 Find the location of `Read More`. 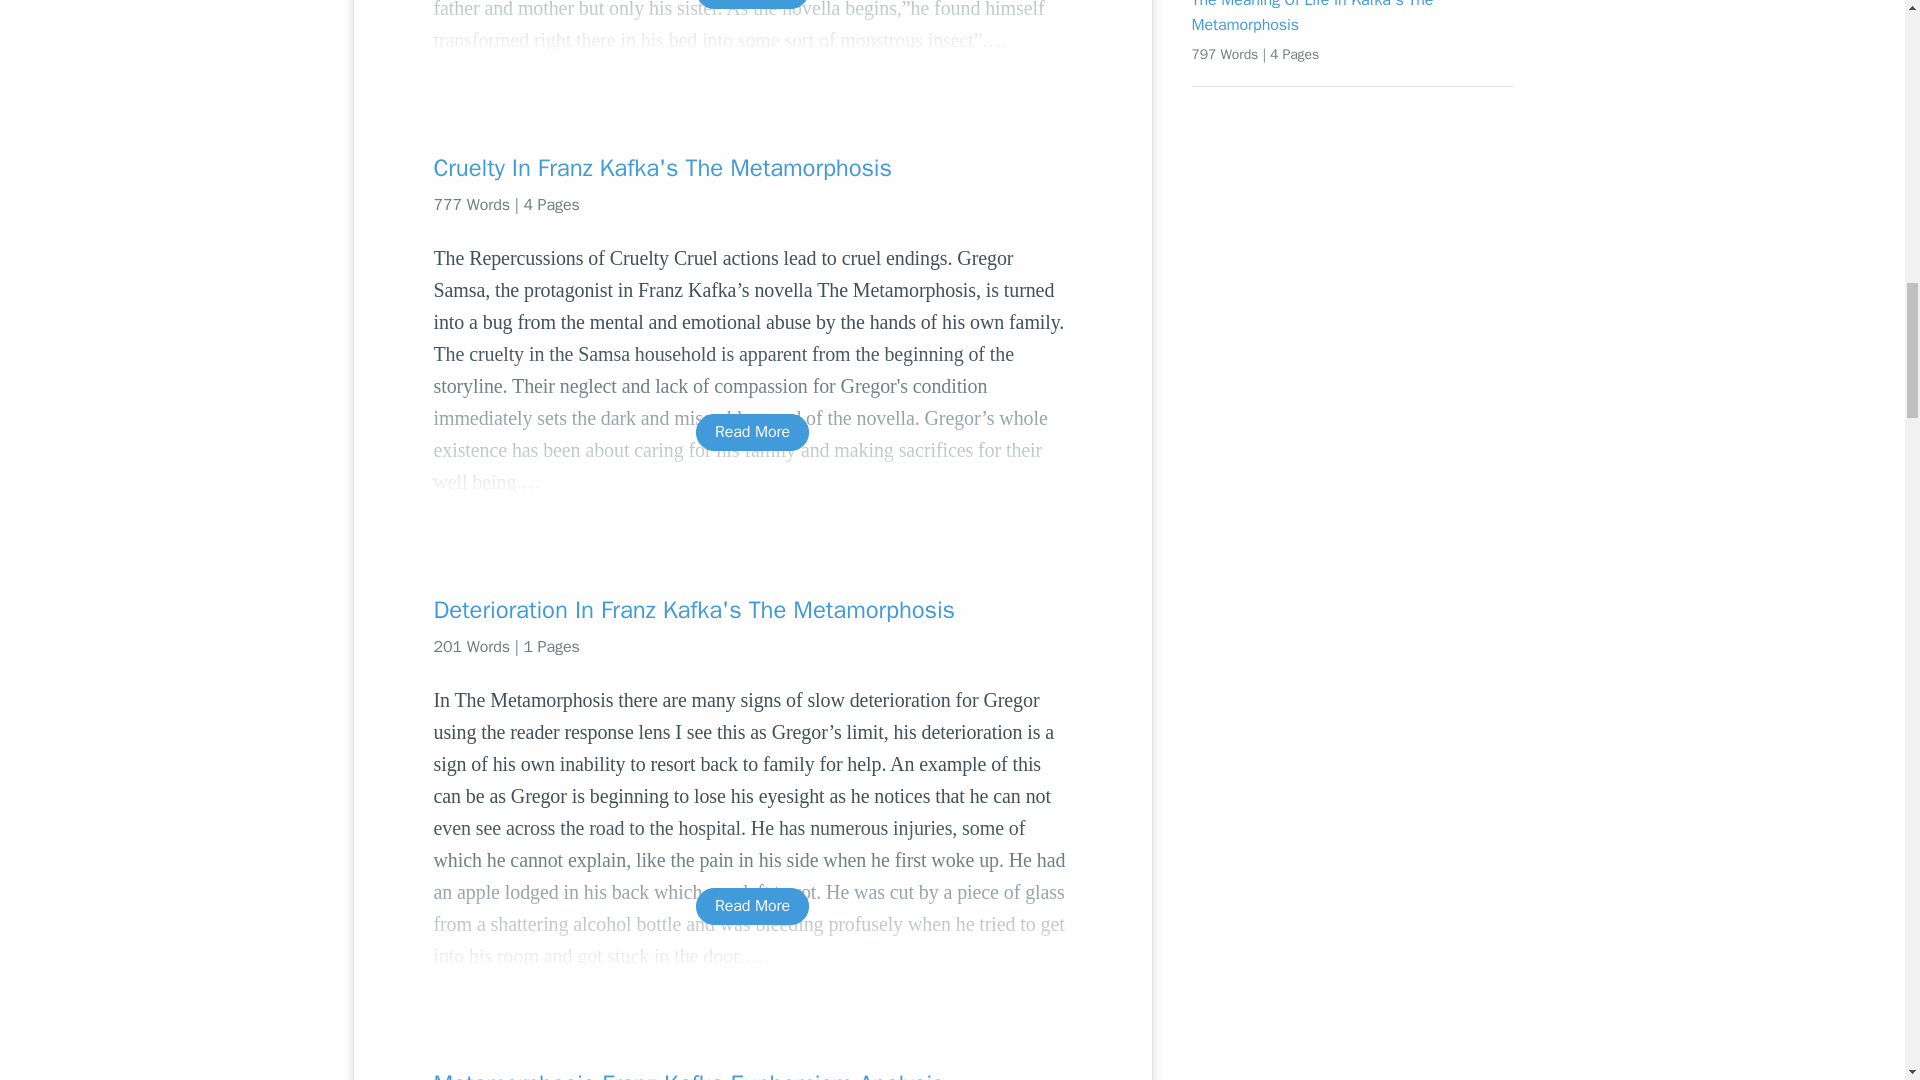

Read More is located at coordinates (752, 4).